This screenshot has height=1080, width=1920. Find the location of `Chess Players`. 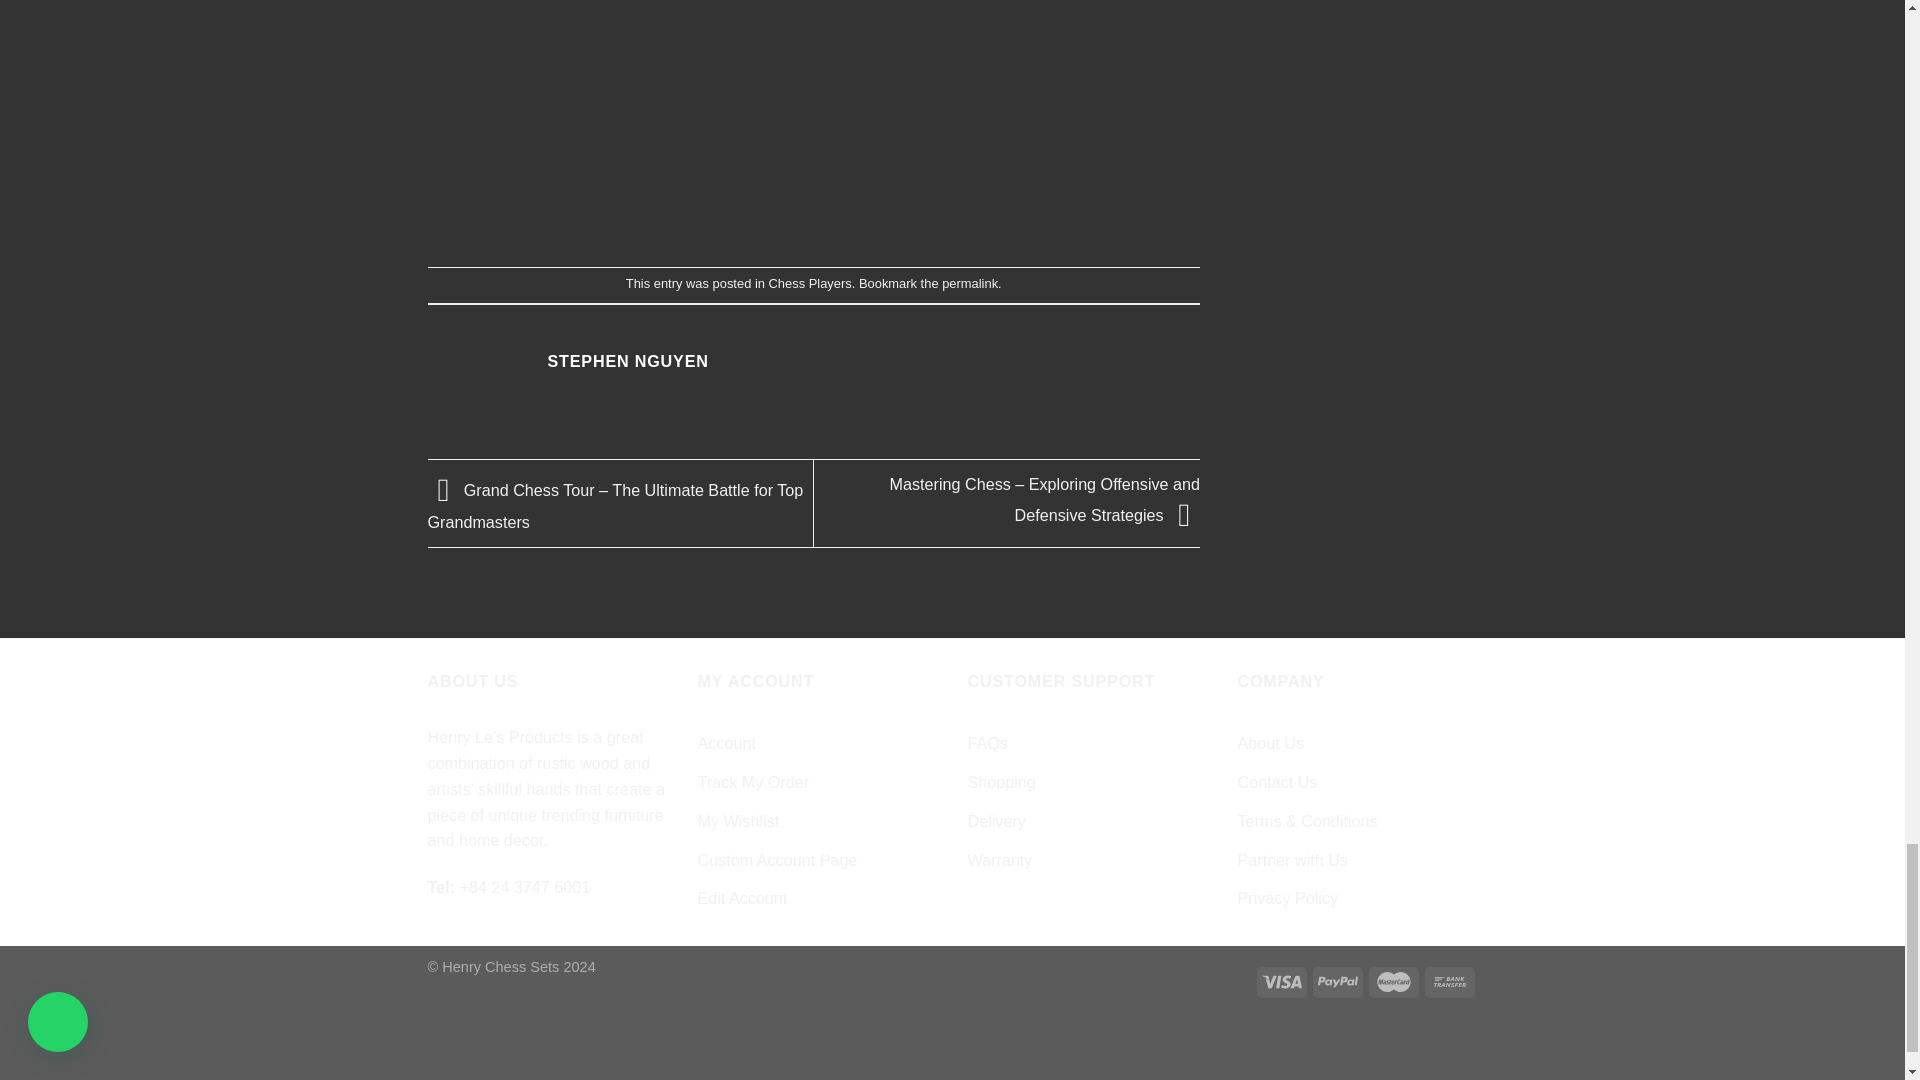

Chess Players is located at coordinates (810, 283).